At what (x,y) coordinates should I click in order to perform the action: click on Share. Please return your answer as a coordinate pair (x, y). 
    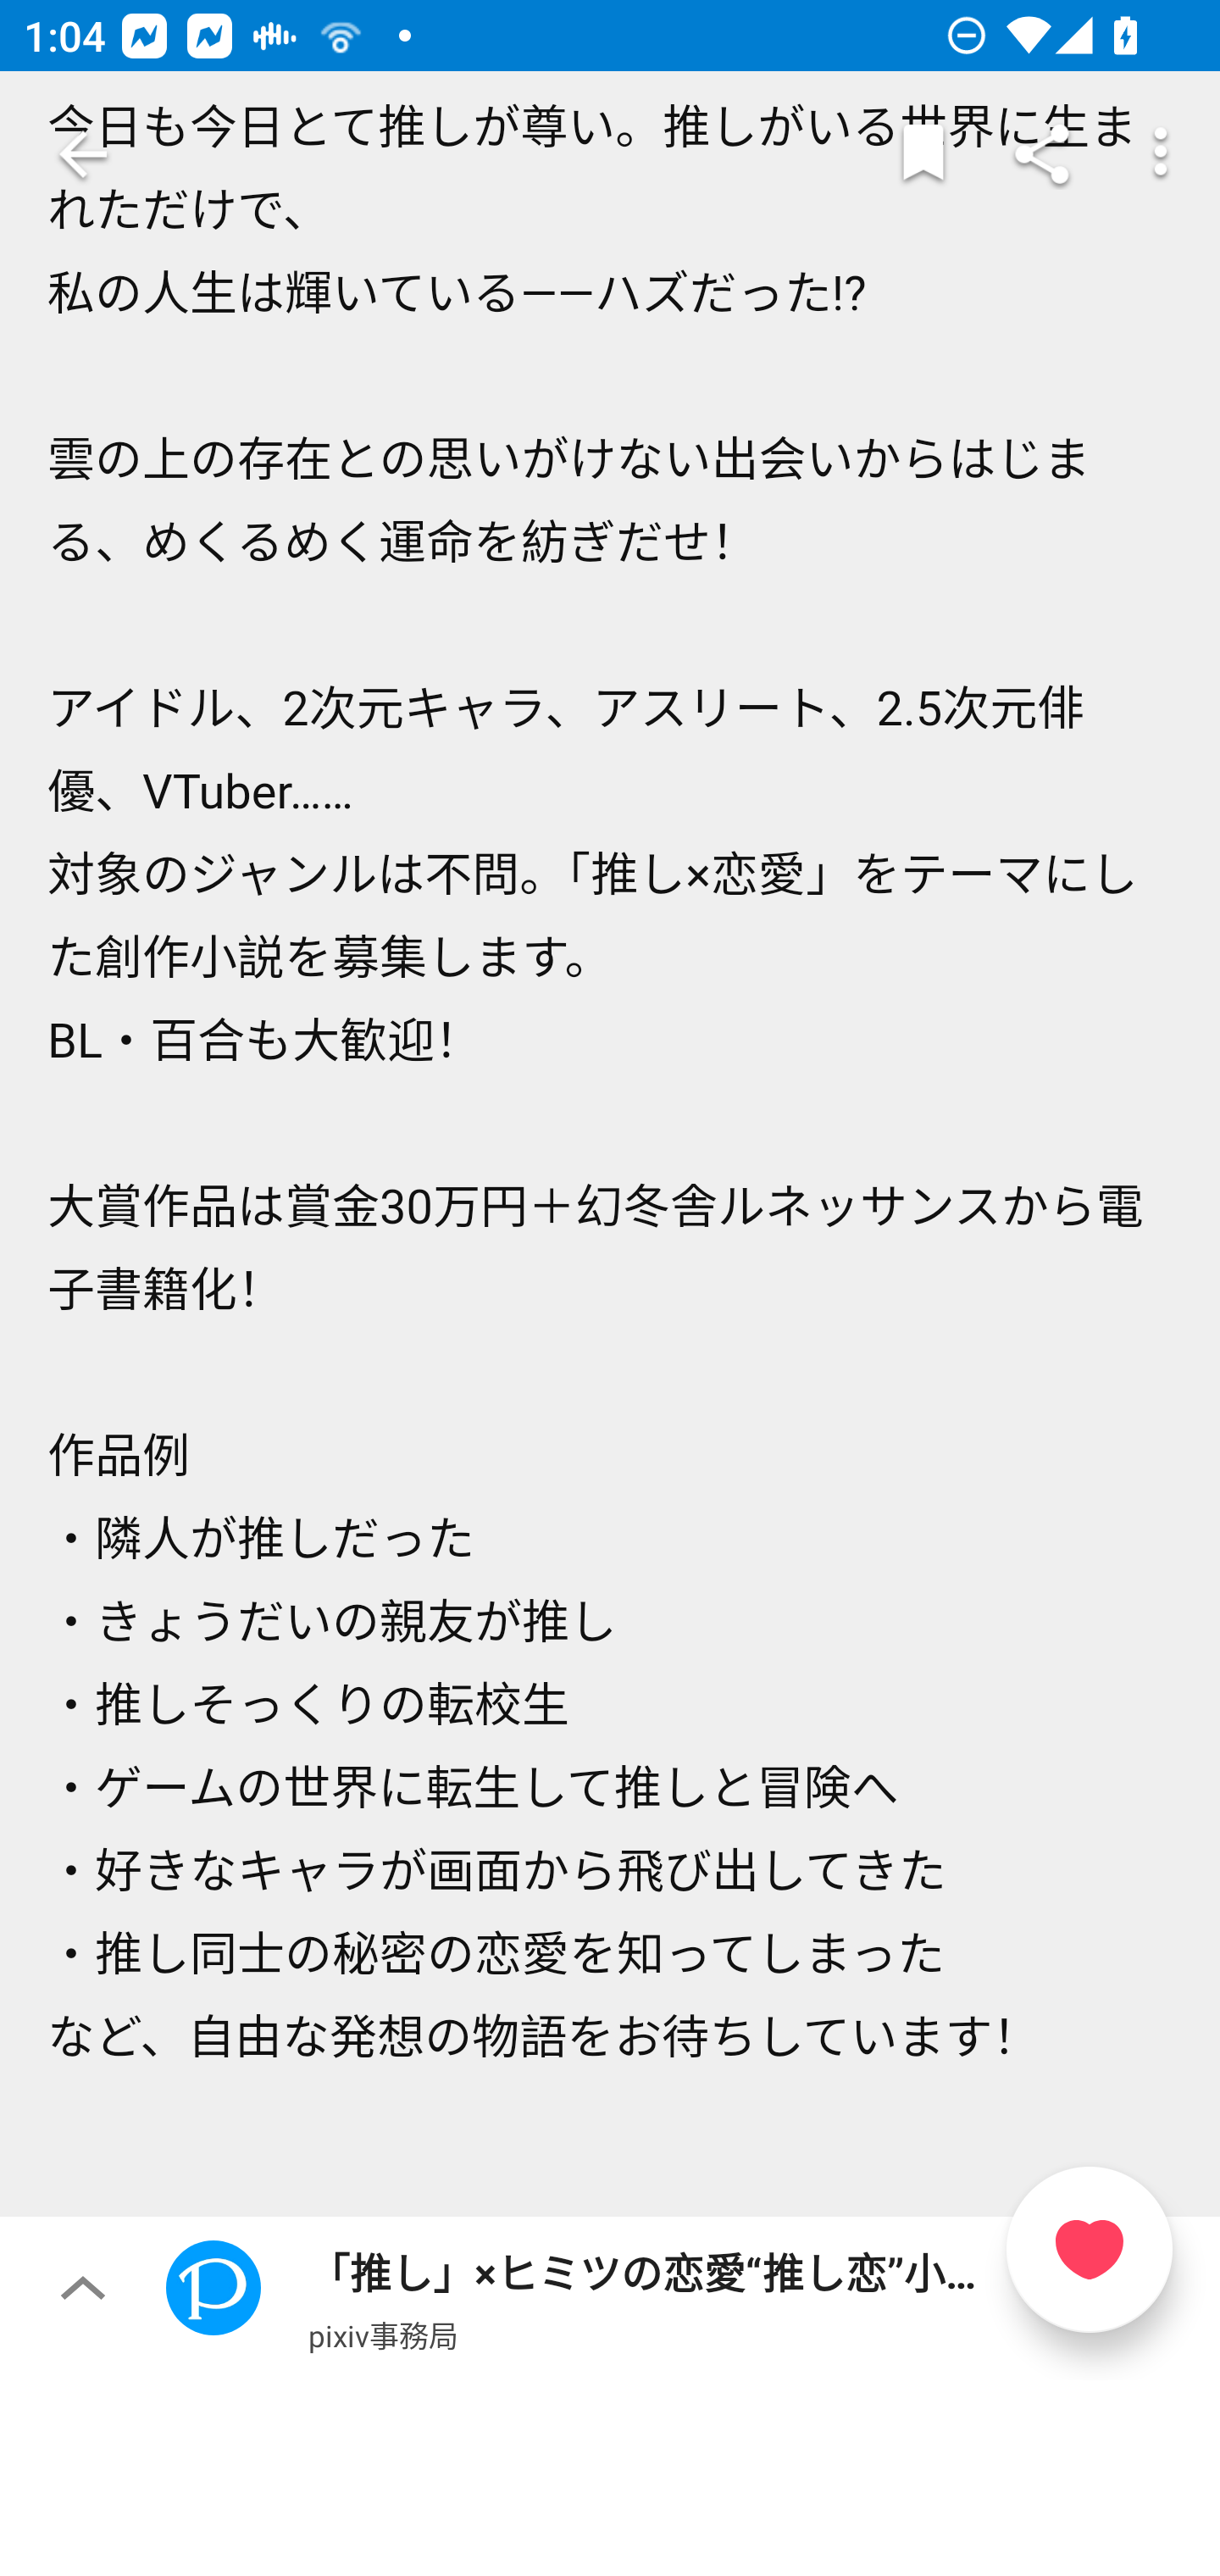
    Looking at the image, I should click on (1042, 154).